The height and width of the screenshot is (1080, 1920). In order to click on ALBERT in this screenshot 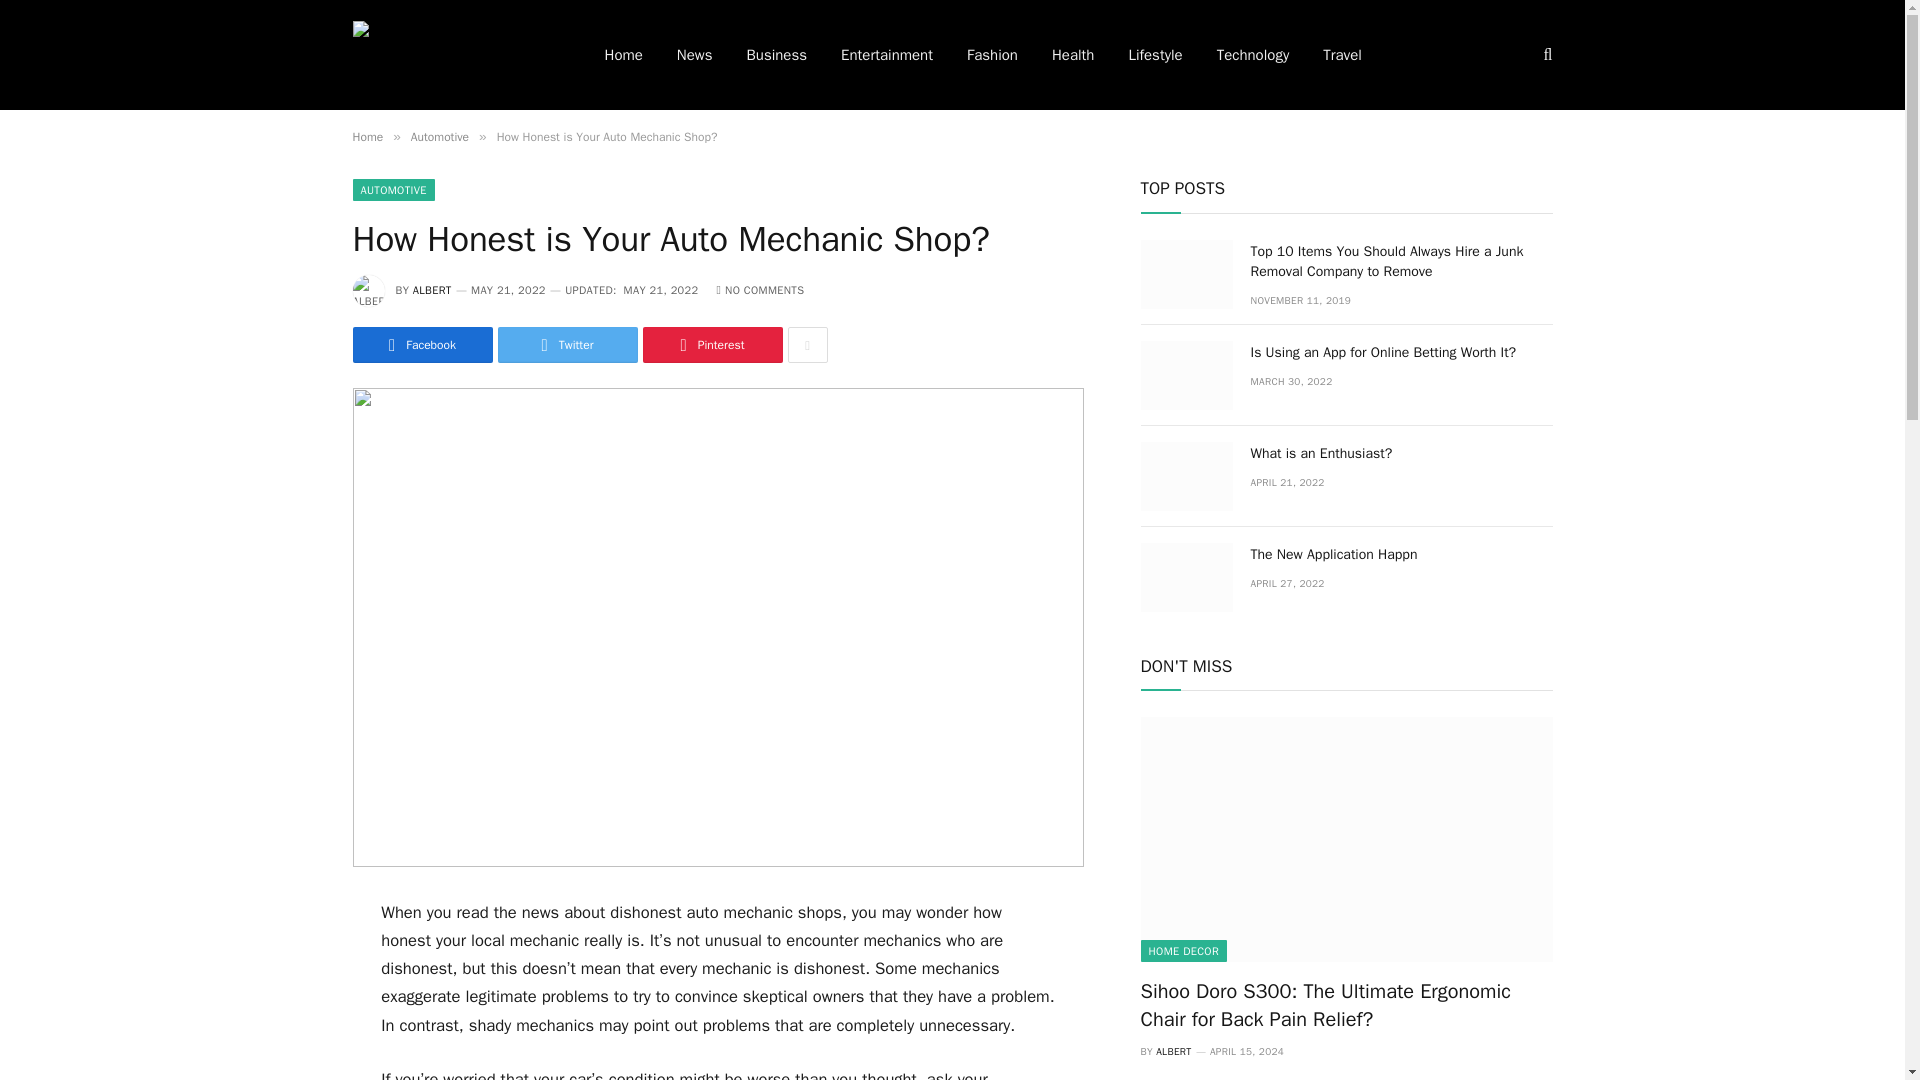, I will do `click(432, 290)`.